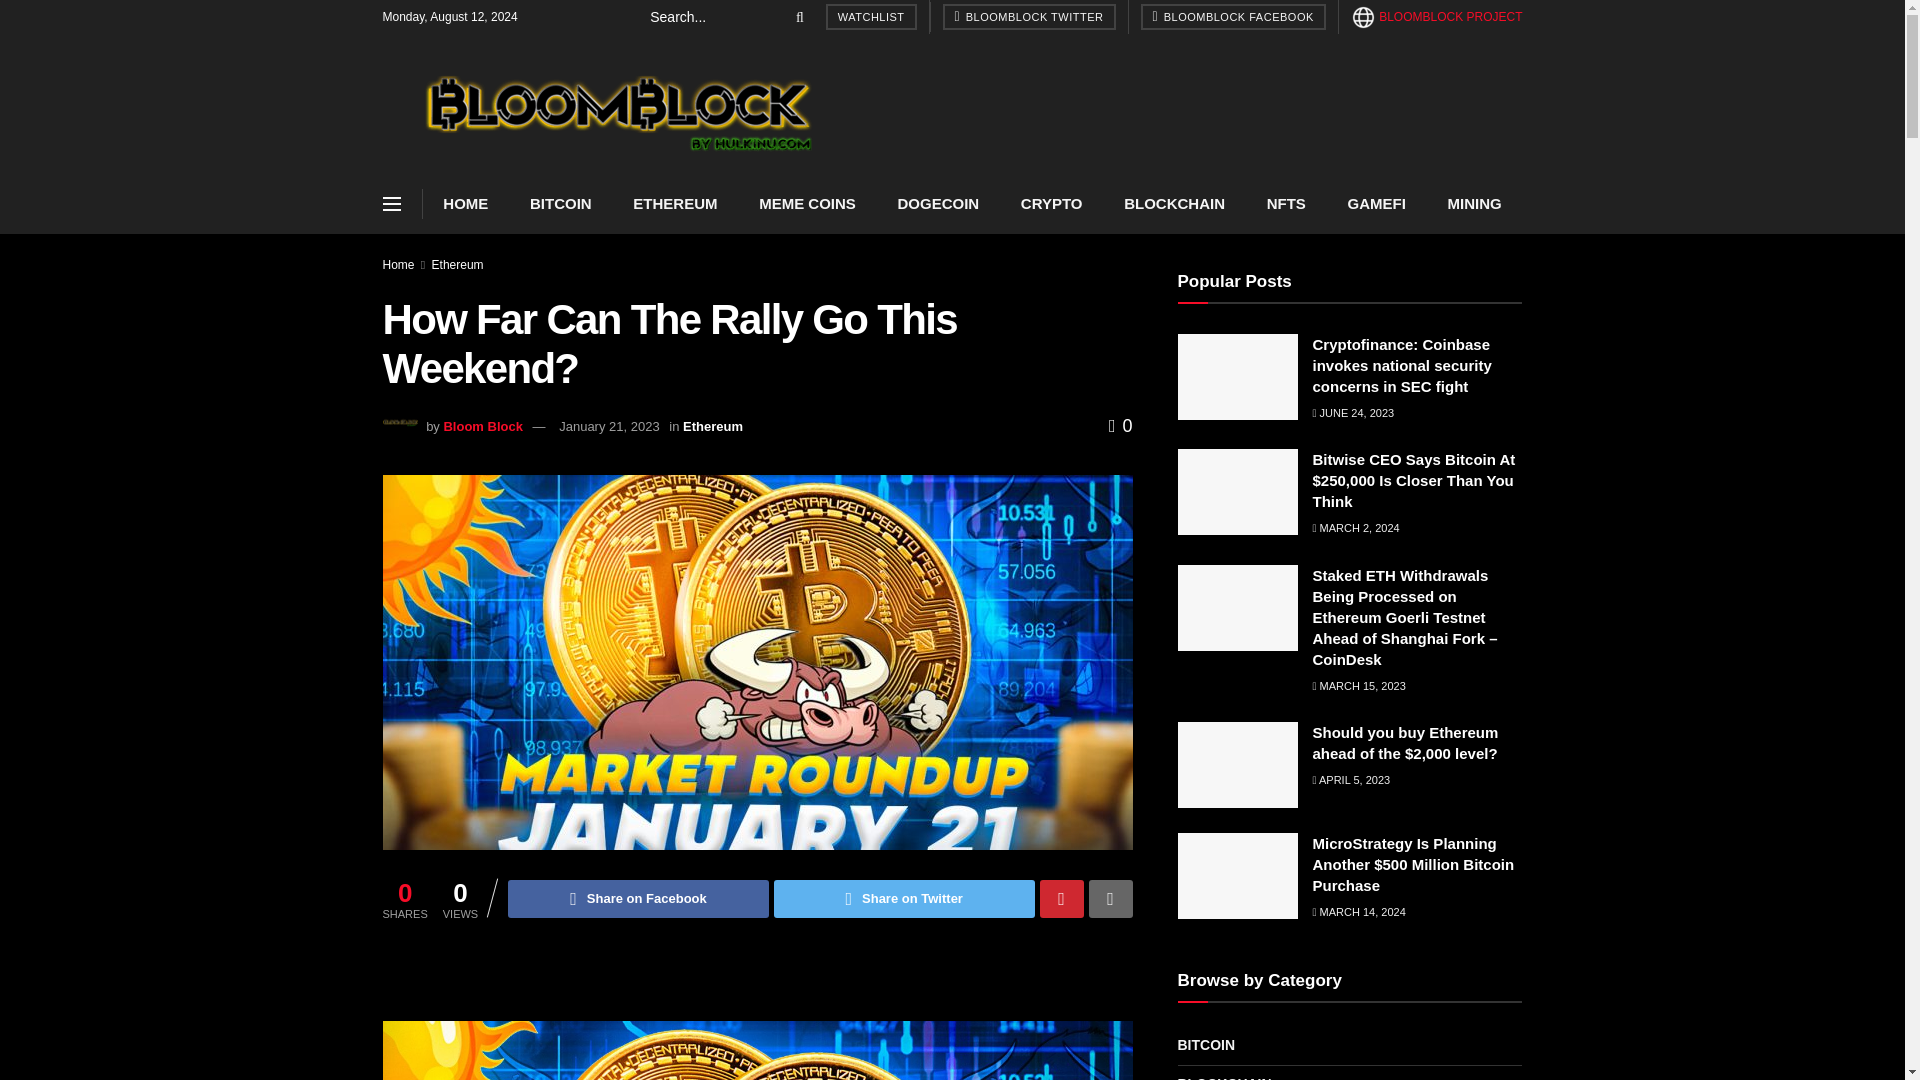 This screenshot has height=1080, width=1920. Describe the element at coordinates (465, 204) in the screenshot. I see `HOME` at that location.